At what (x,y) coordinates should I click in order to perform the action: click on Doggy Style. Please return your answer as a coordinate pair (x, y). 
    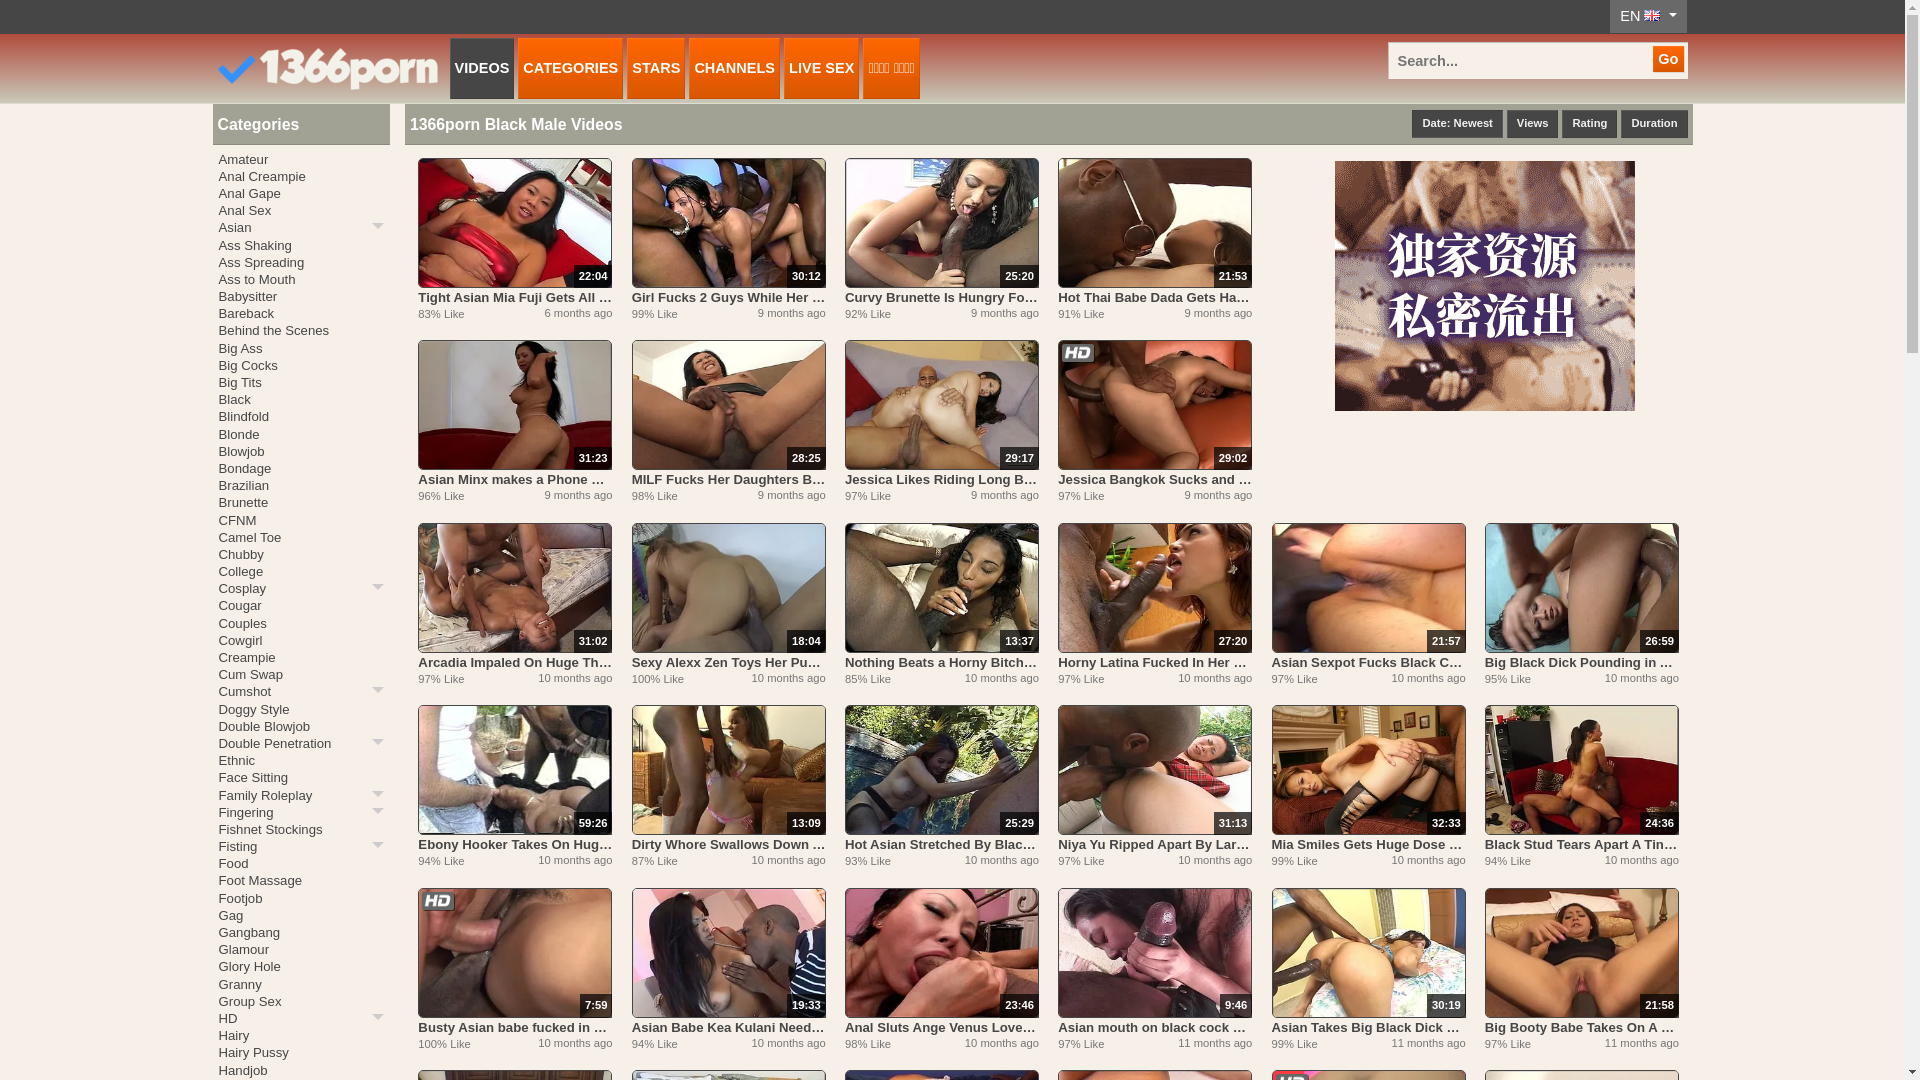
    Looking at the image, I should click on (301, 710).